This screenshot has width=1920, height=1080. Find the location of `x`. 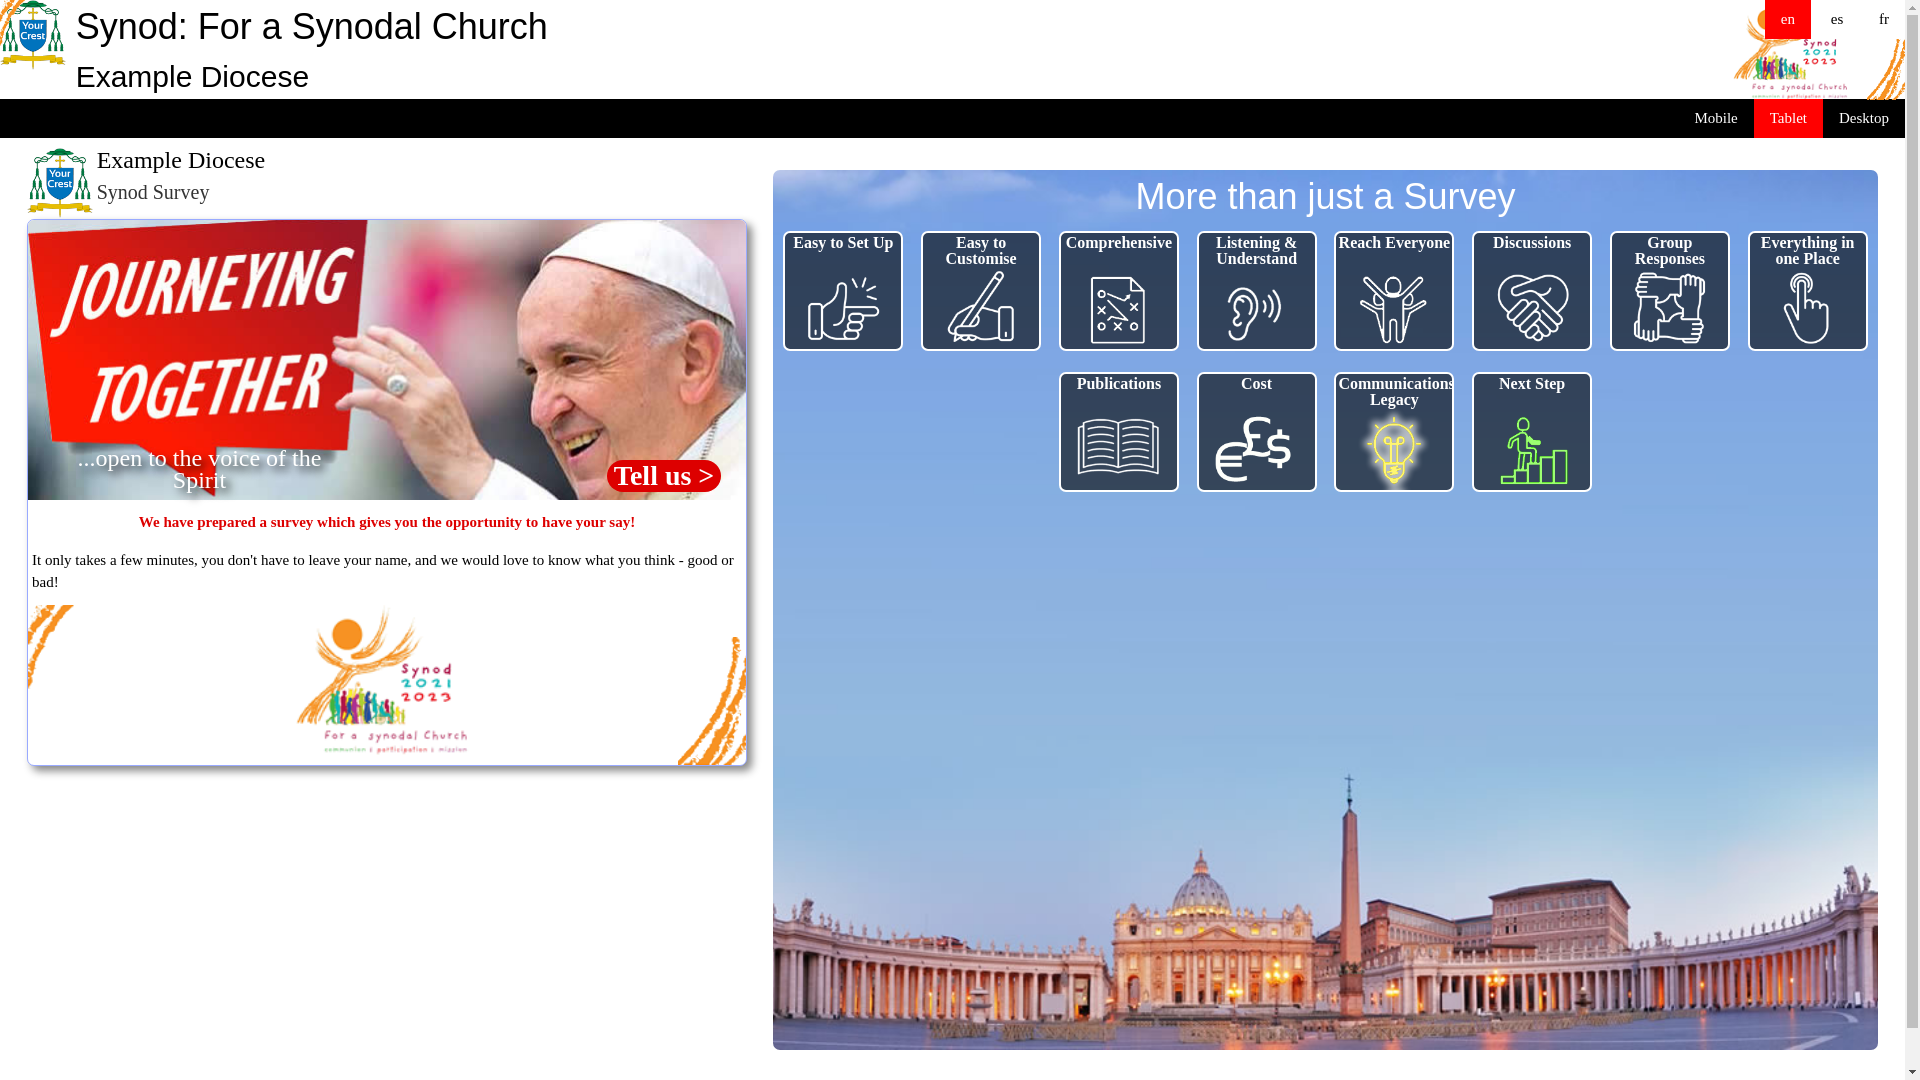

x is located at coordinates (322, 483).